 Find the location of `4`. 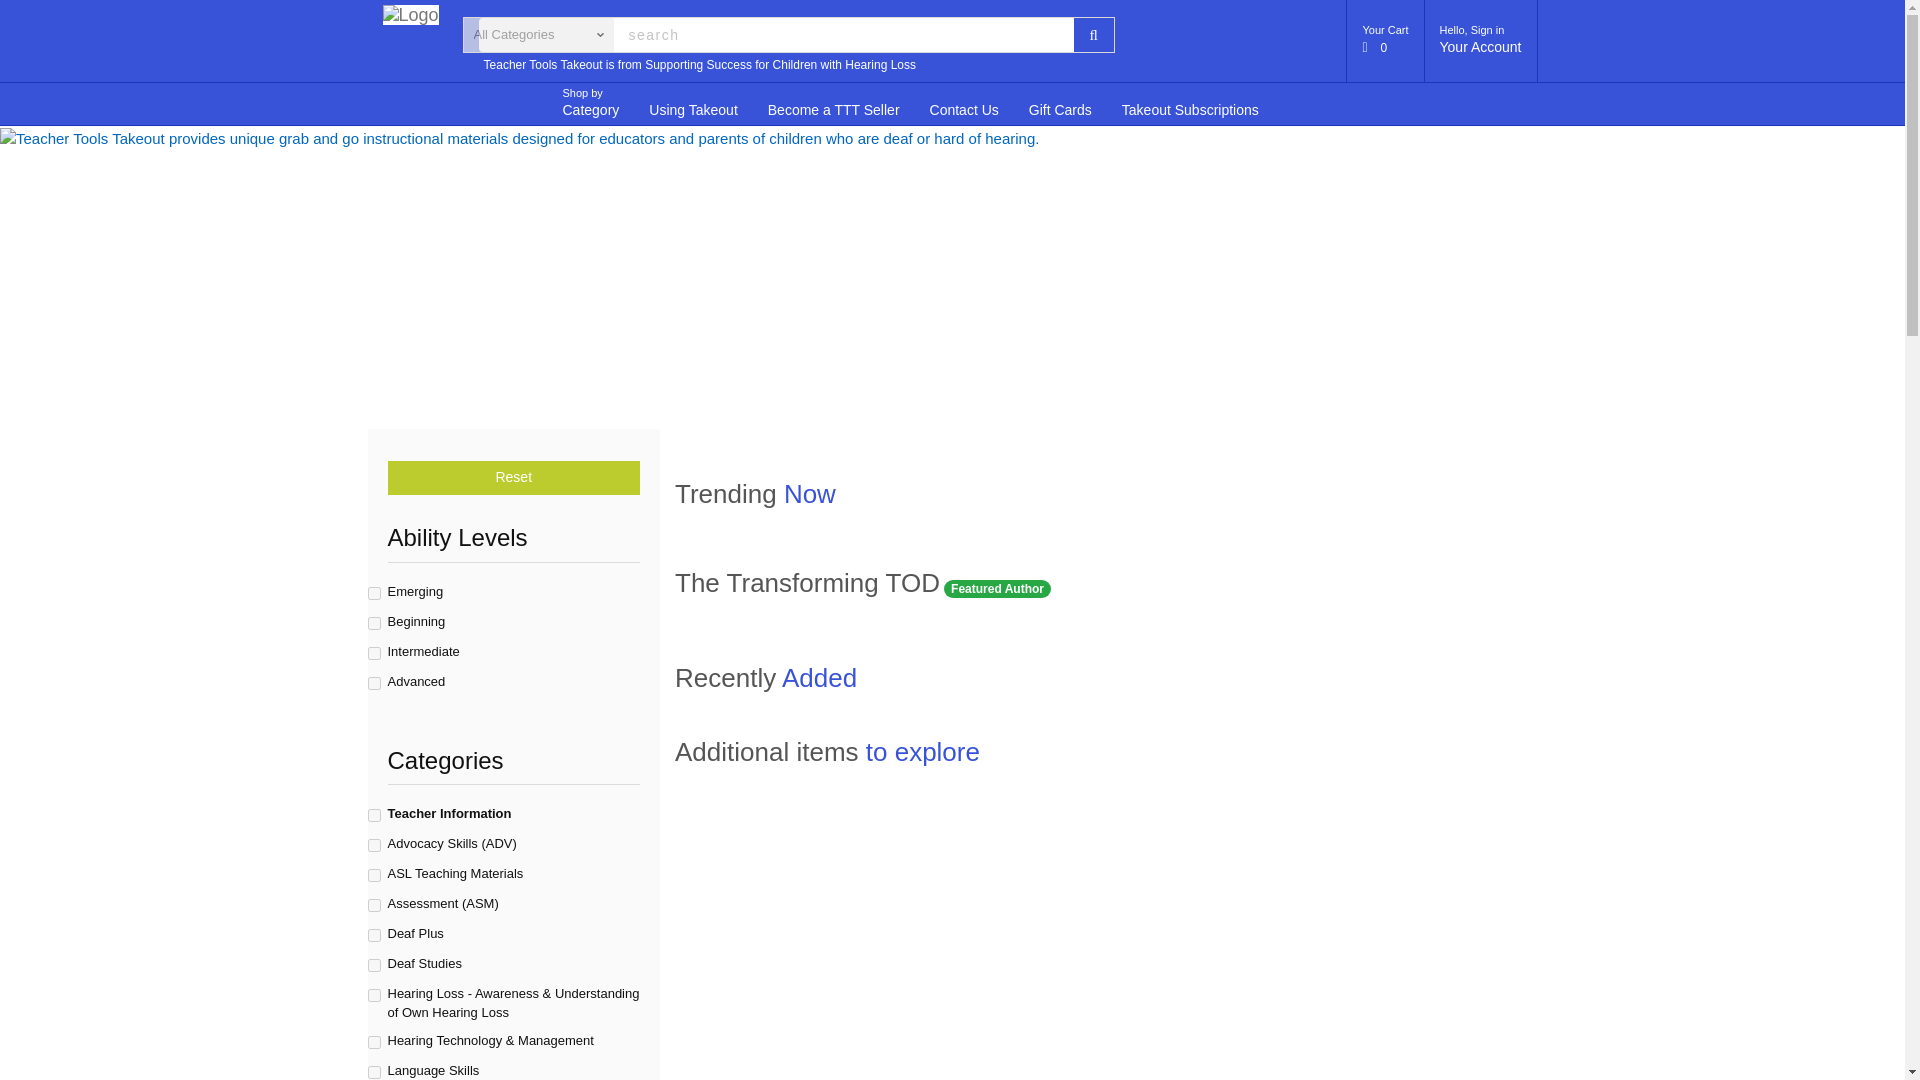

4 is located at coordinates (374, 904).